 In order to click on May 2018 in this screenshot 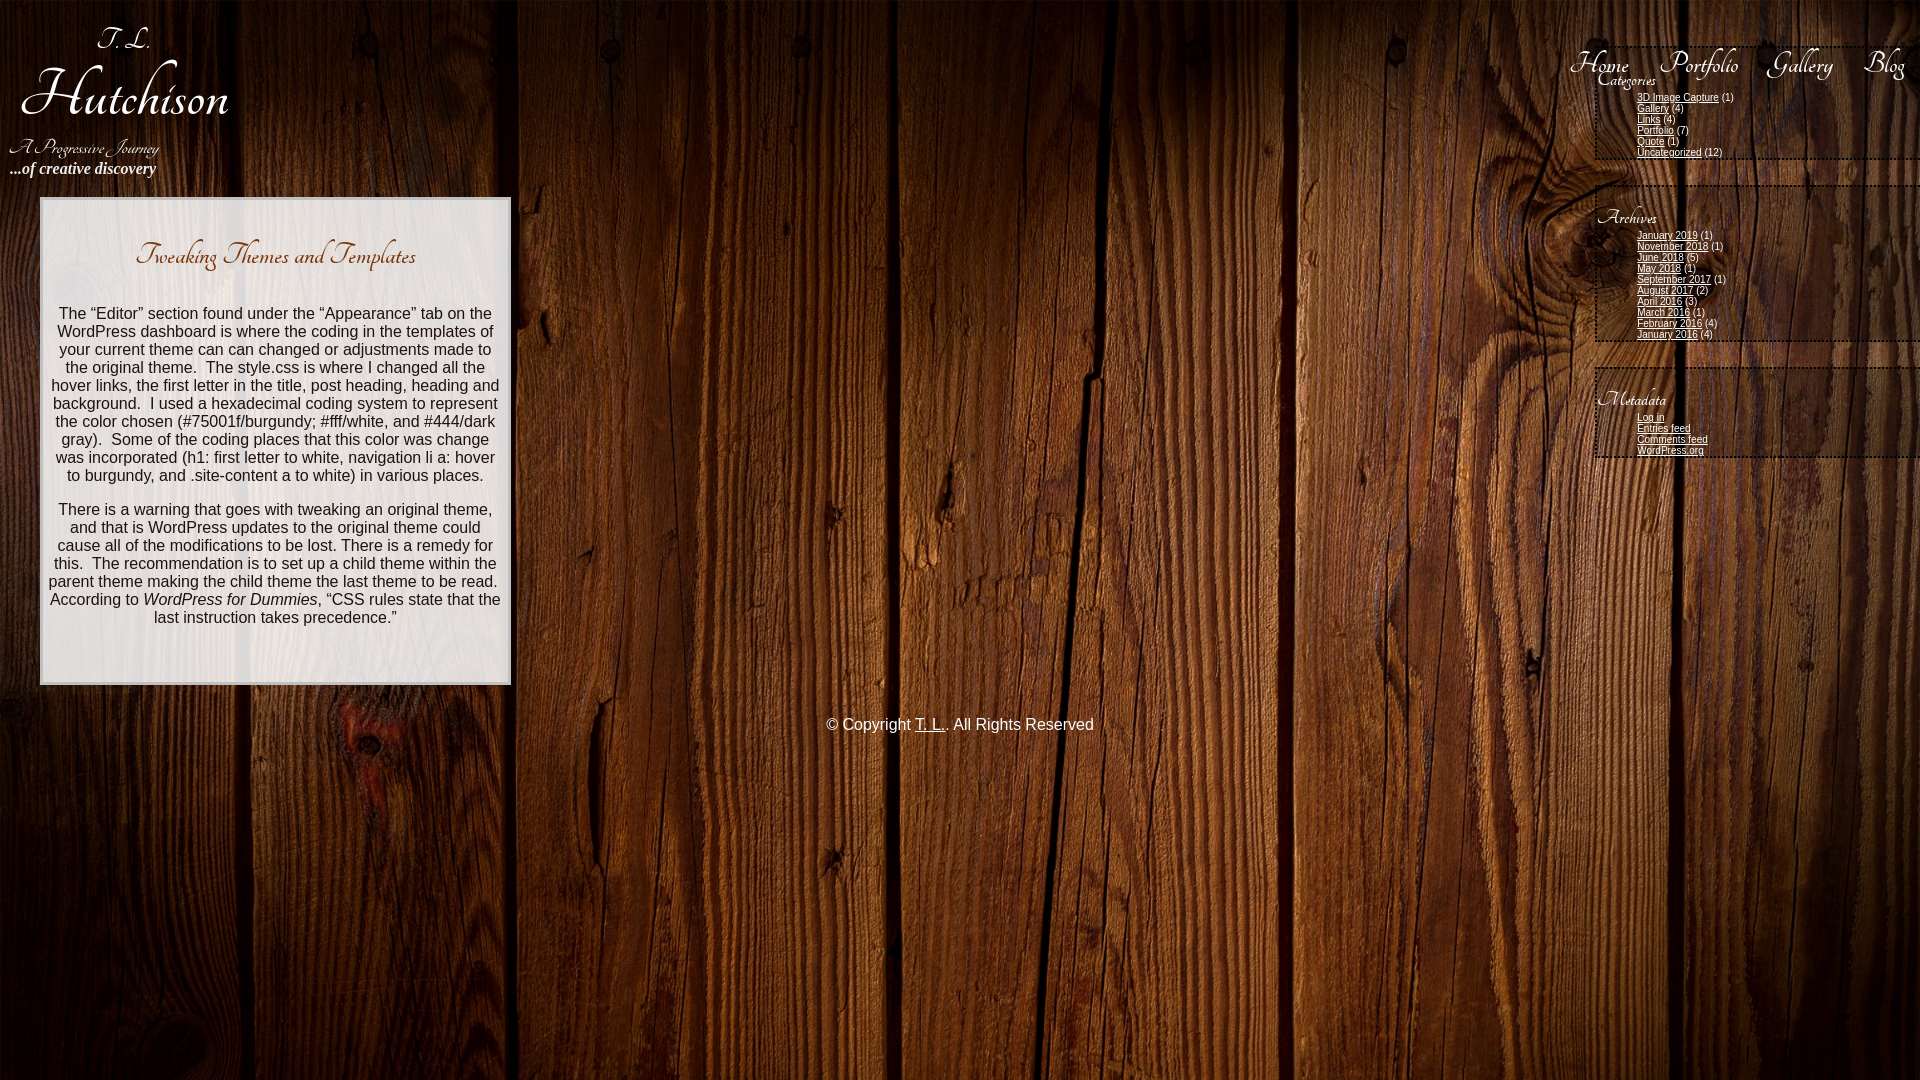, I will do `click(1659, 268)`.